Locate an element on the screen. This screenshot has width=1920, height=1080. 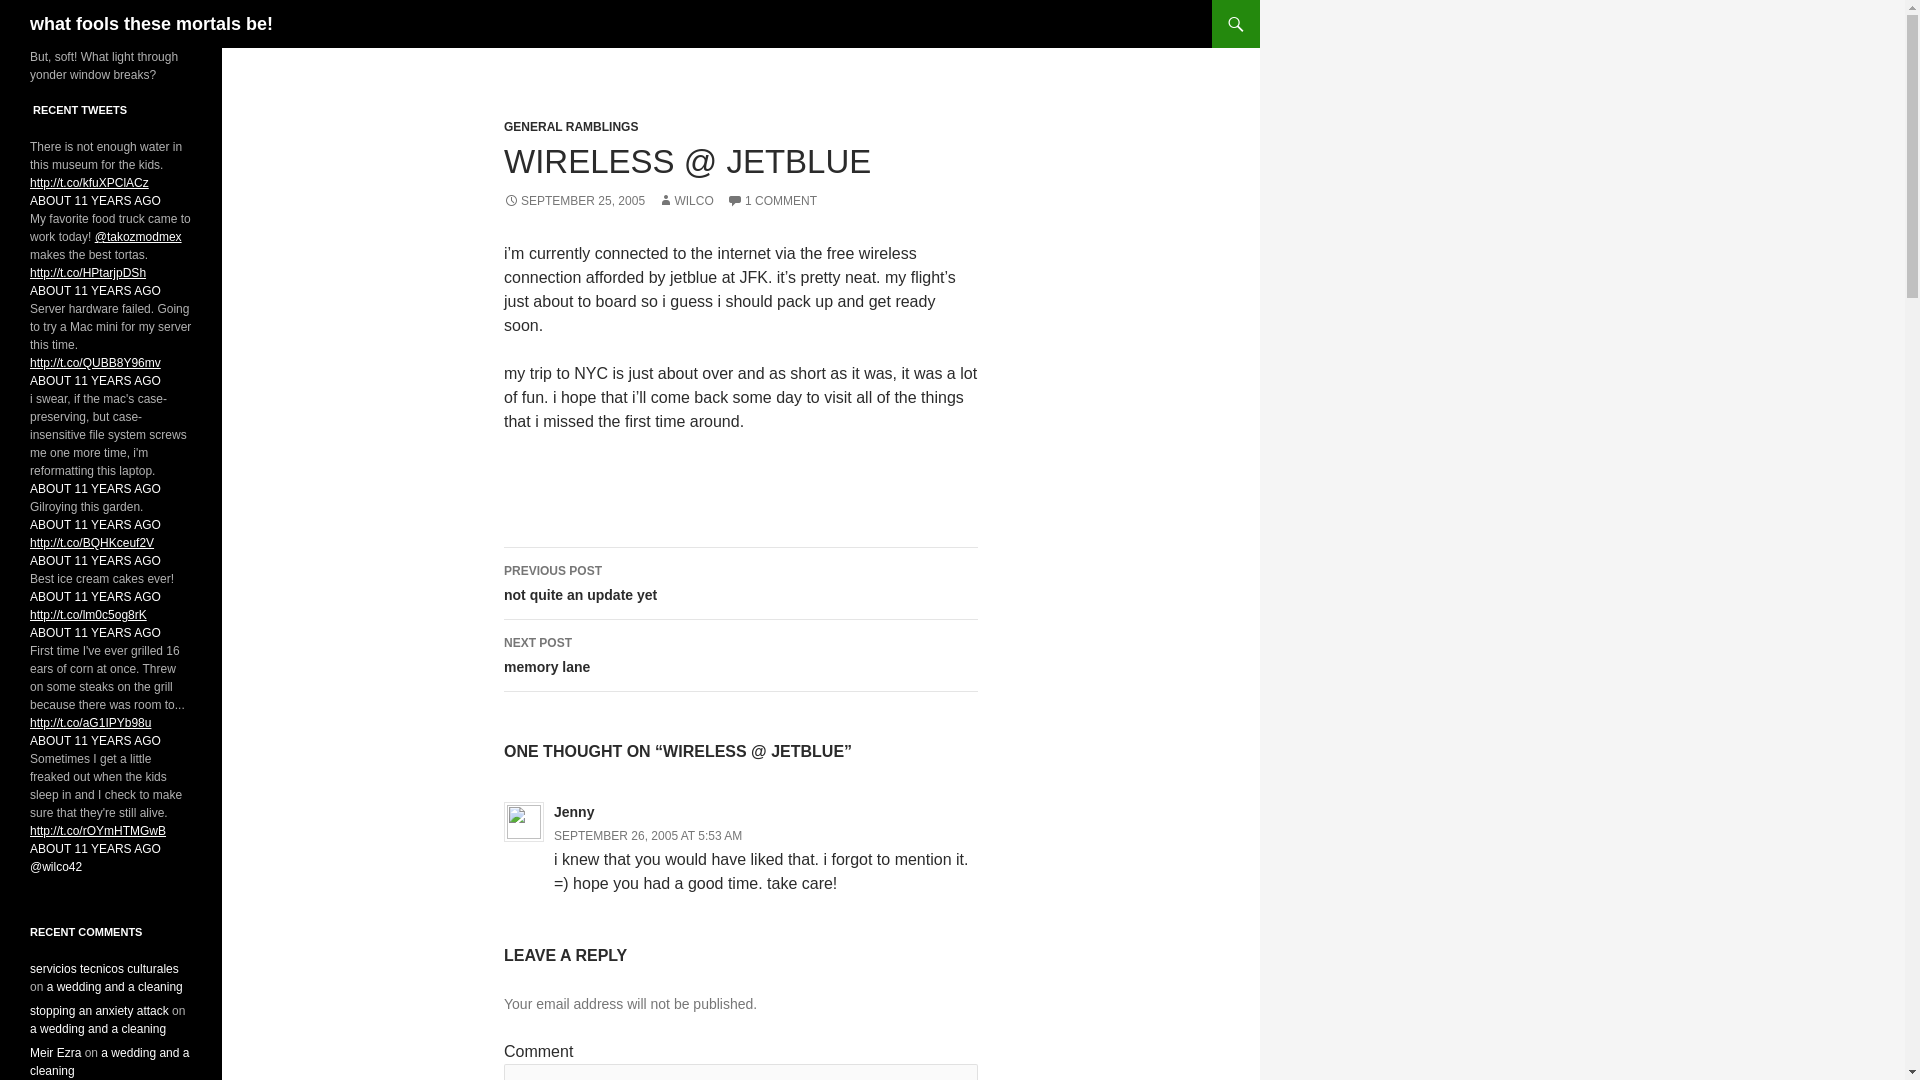
ABOUT 11 YEARS AGO is located at coordinates (96, 561).